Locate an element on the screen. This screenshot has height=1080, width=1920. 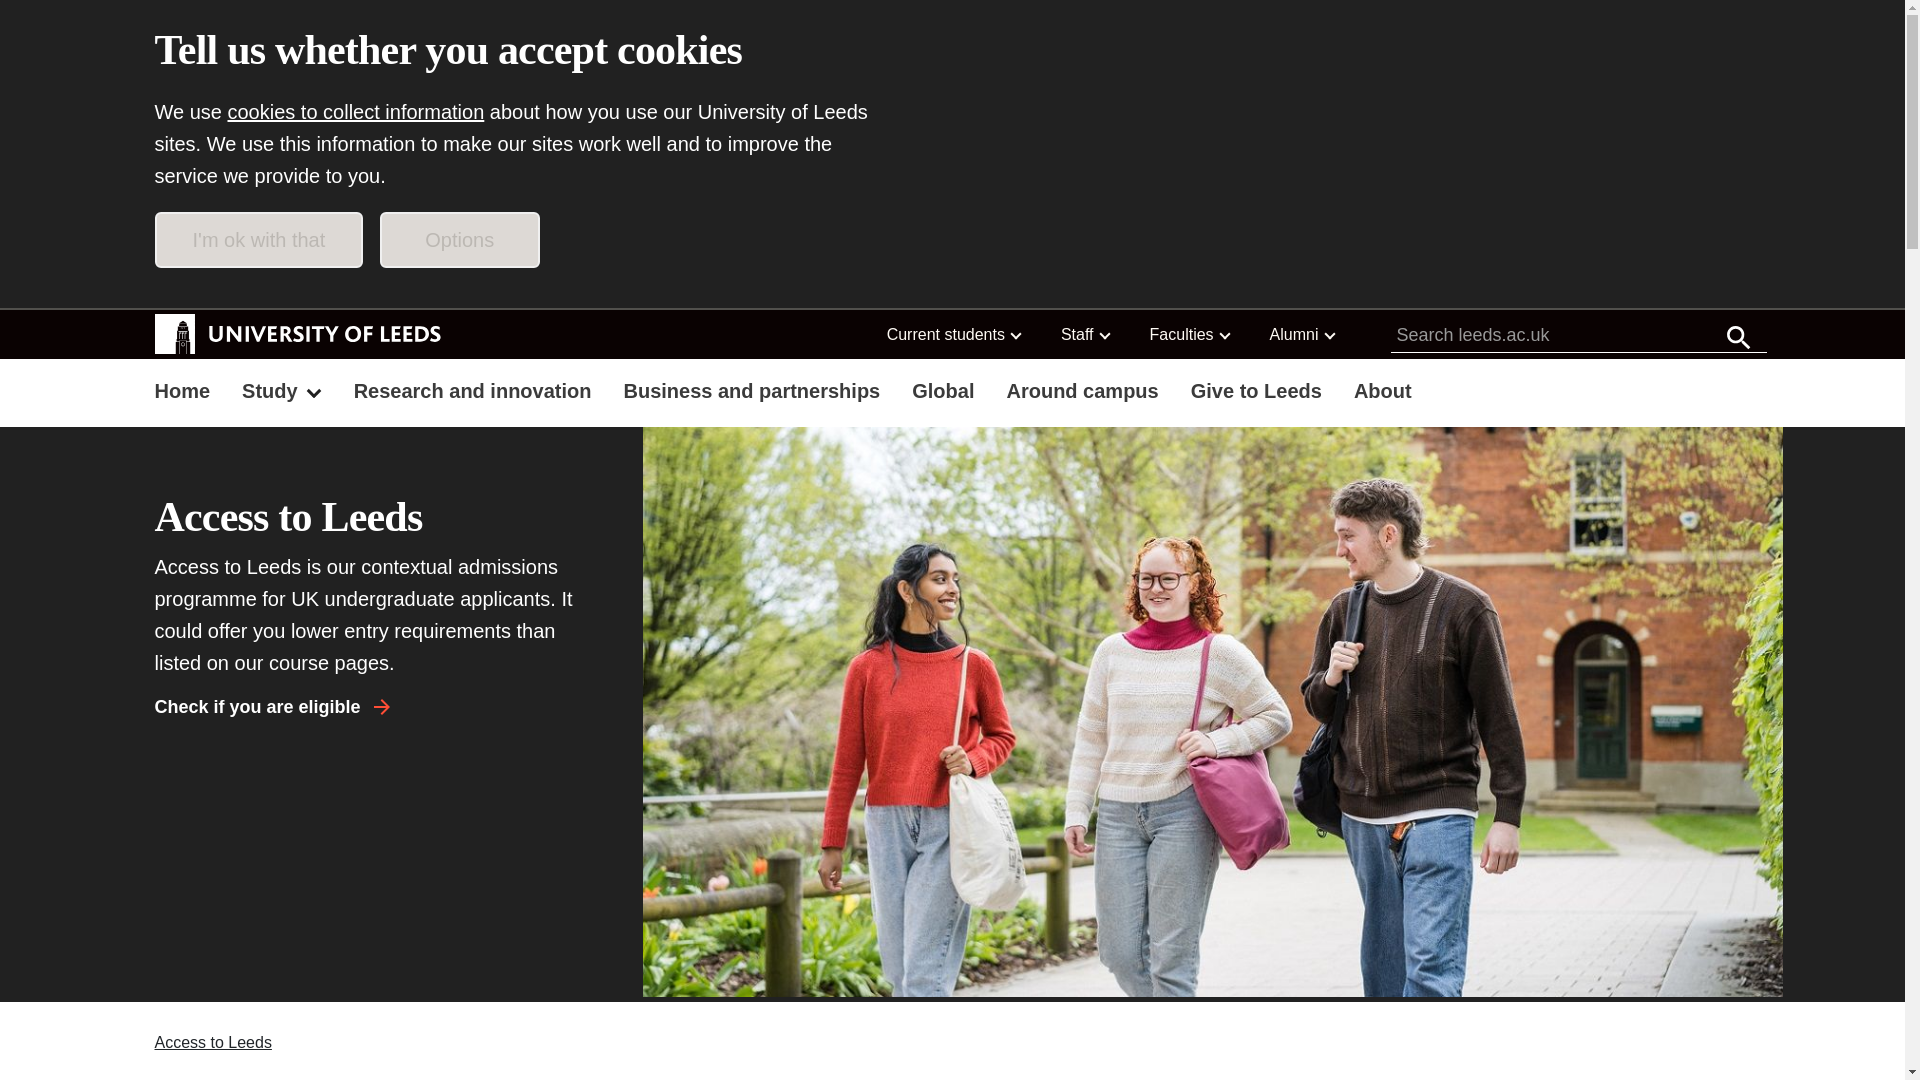
Alumni is located at coordinates (1302, 334).